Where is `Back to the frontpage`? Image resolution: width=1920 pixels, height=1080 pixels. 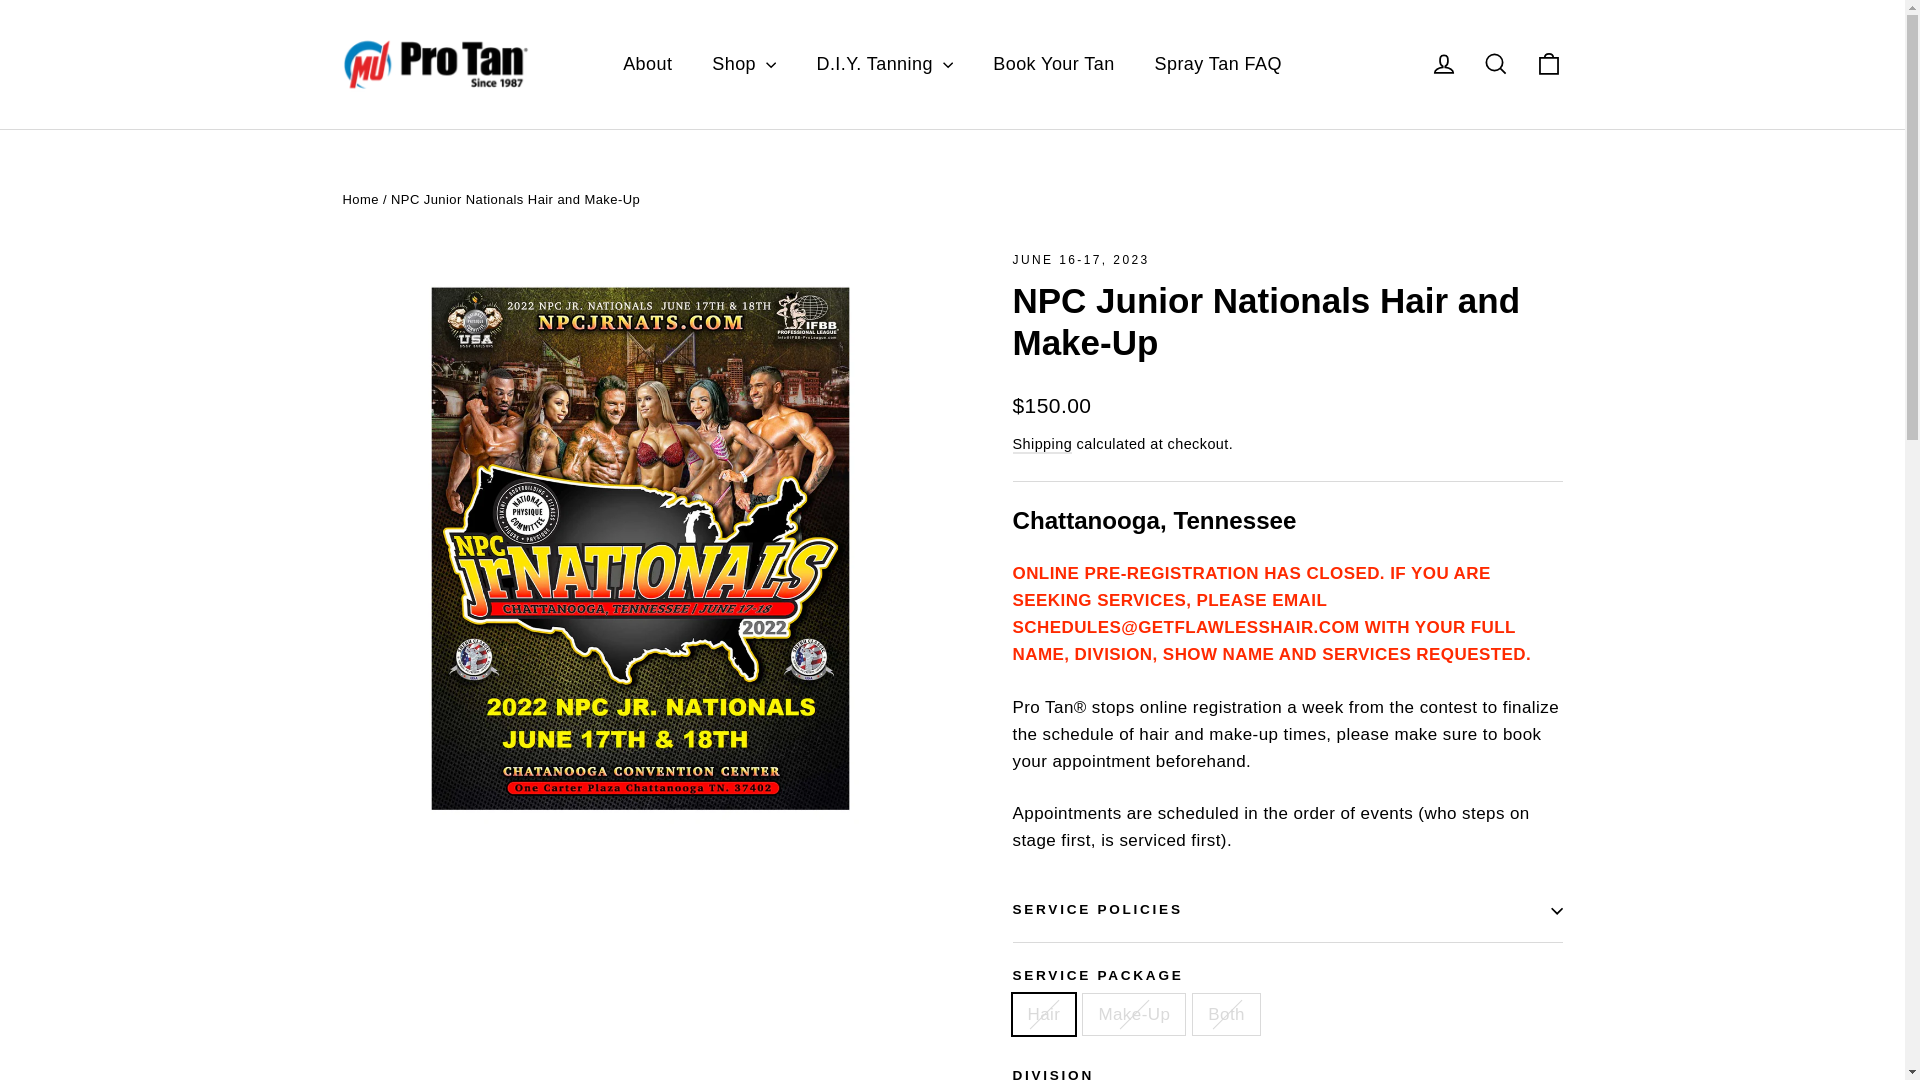
Back to the frontpage is located at coordinates (360, 200).